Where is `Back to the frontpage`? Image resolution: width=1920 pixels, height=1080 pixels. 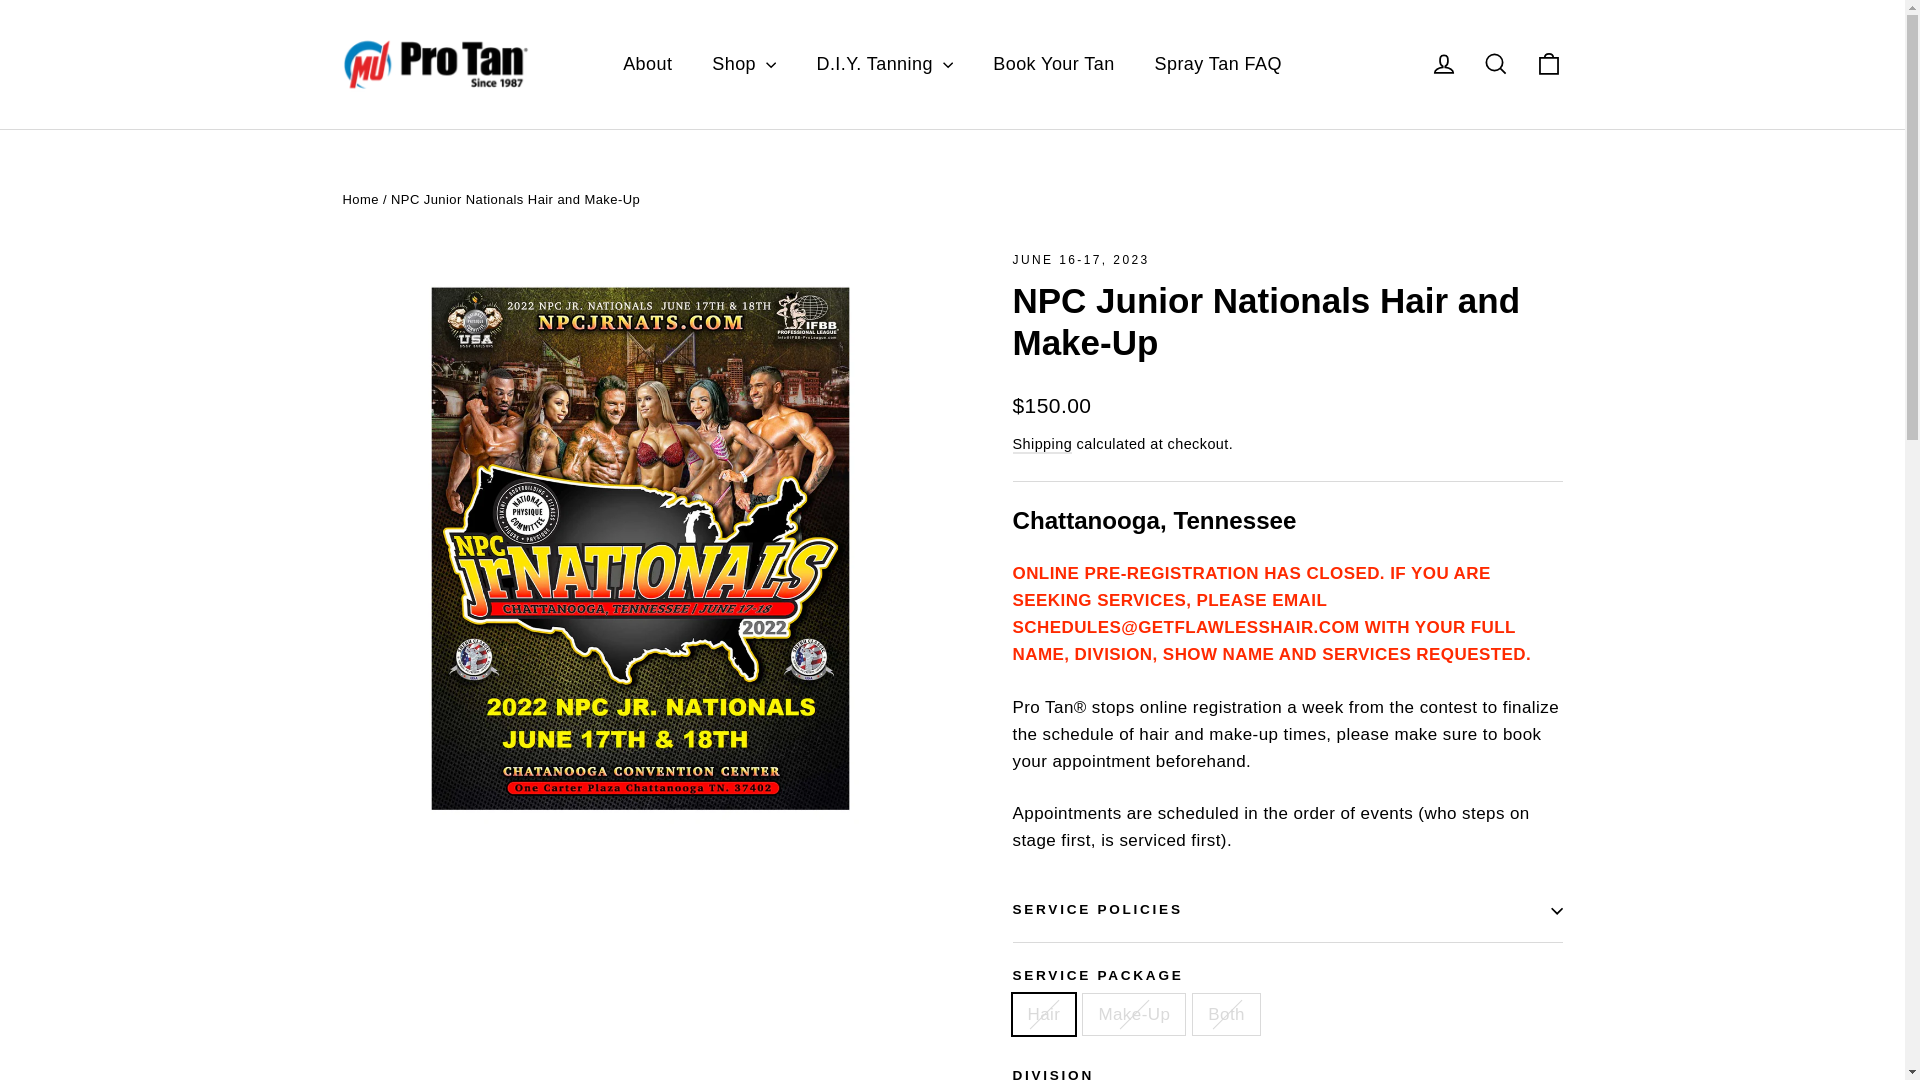
Back to the frontpage is located at coordinates (360, 200).